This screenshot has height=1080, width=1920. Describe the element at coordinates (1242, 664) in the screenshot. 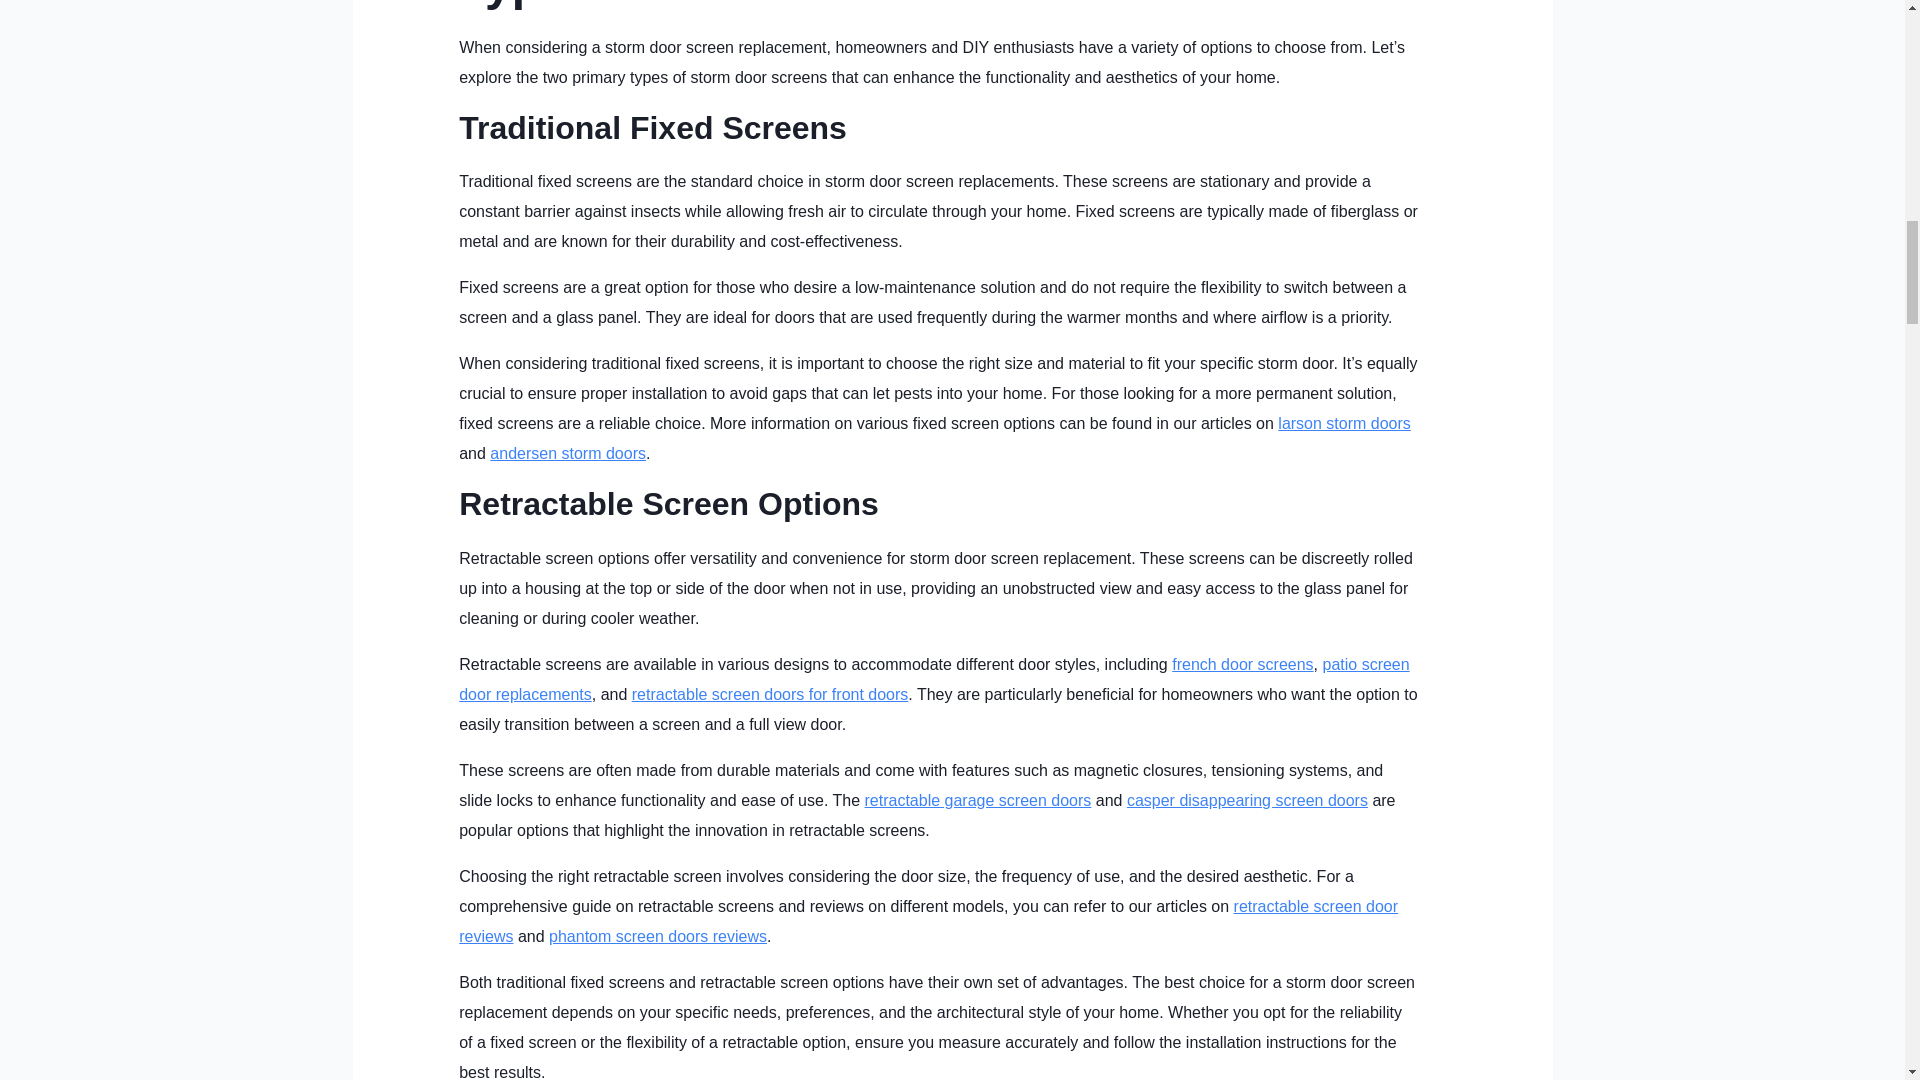

I see `french door screens` at that location.